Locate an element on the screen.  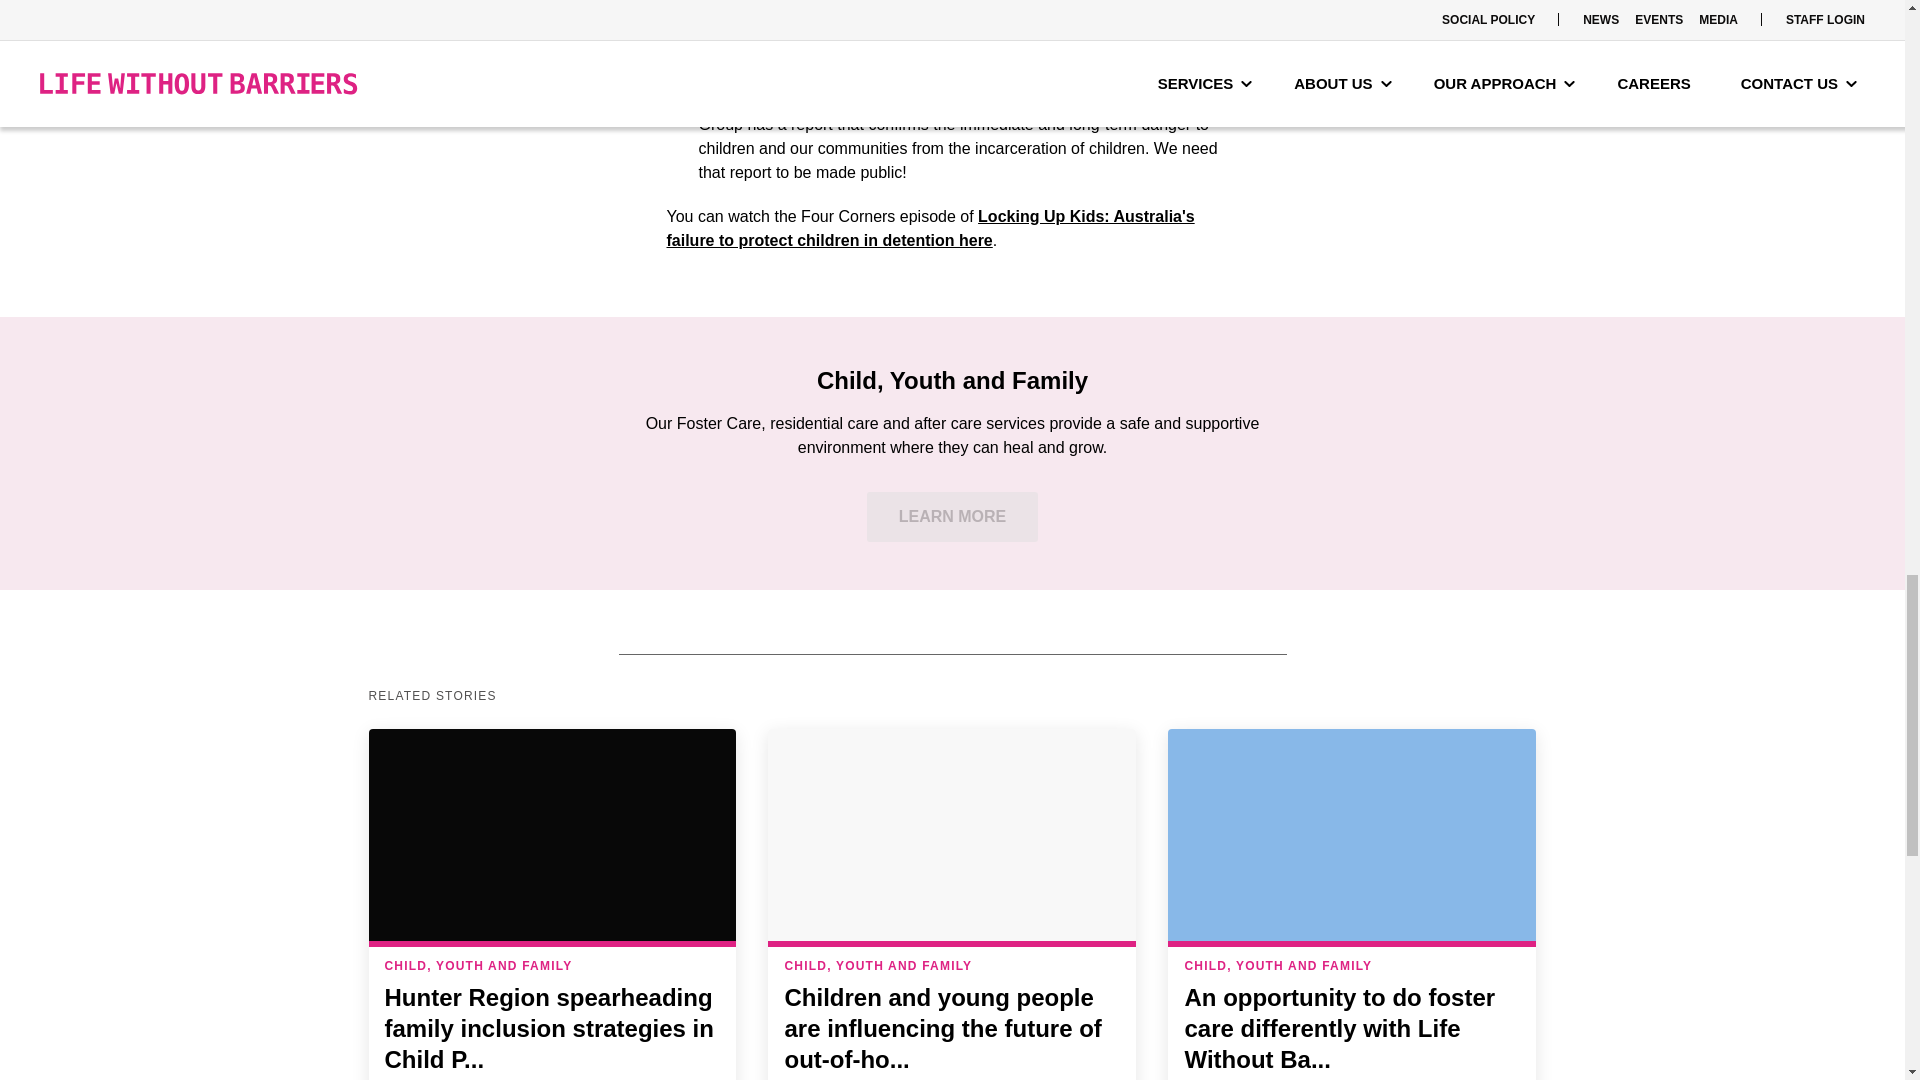
LEARN MORE is located at coordinates (952, 517).